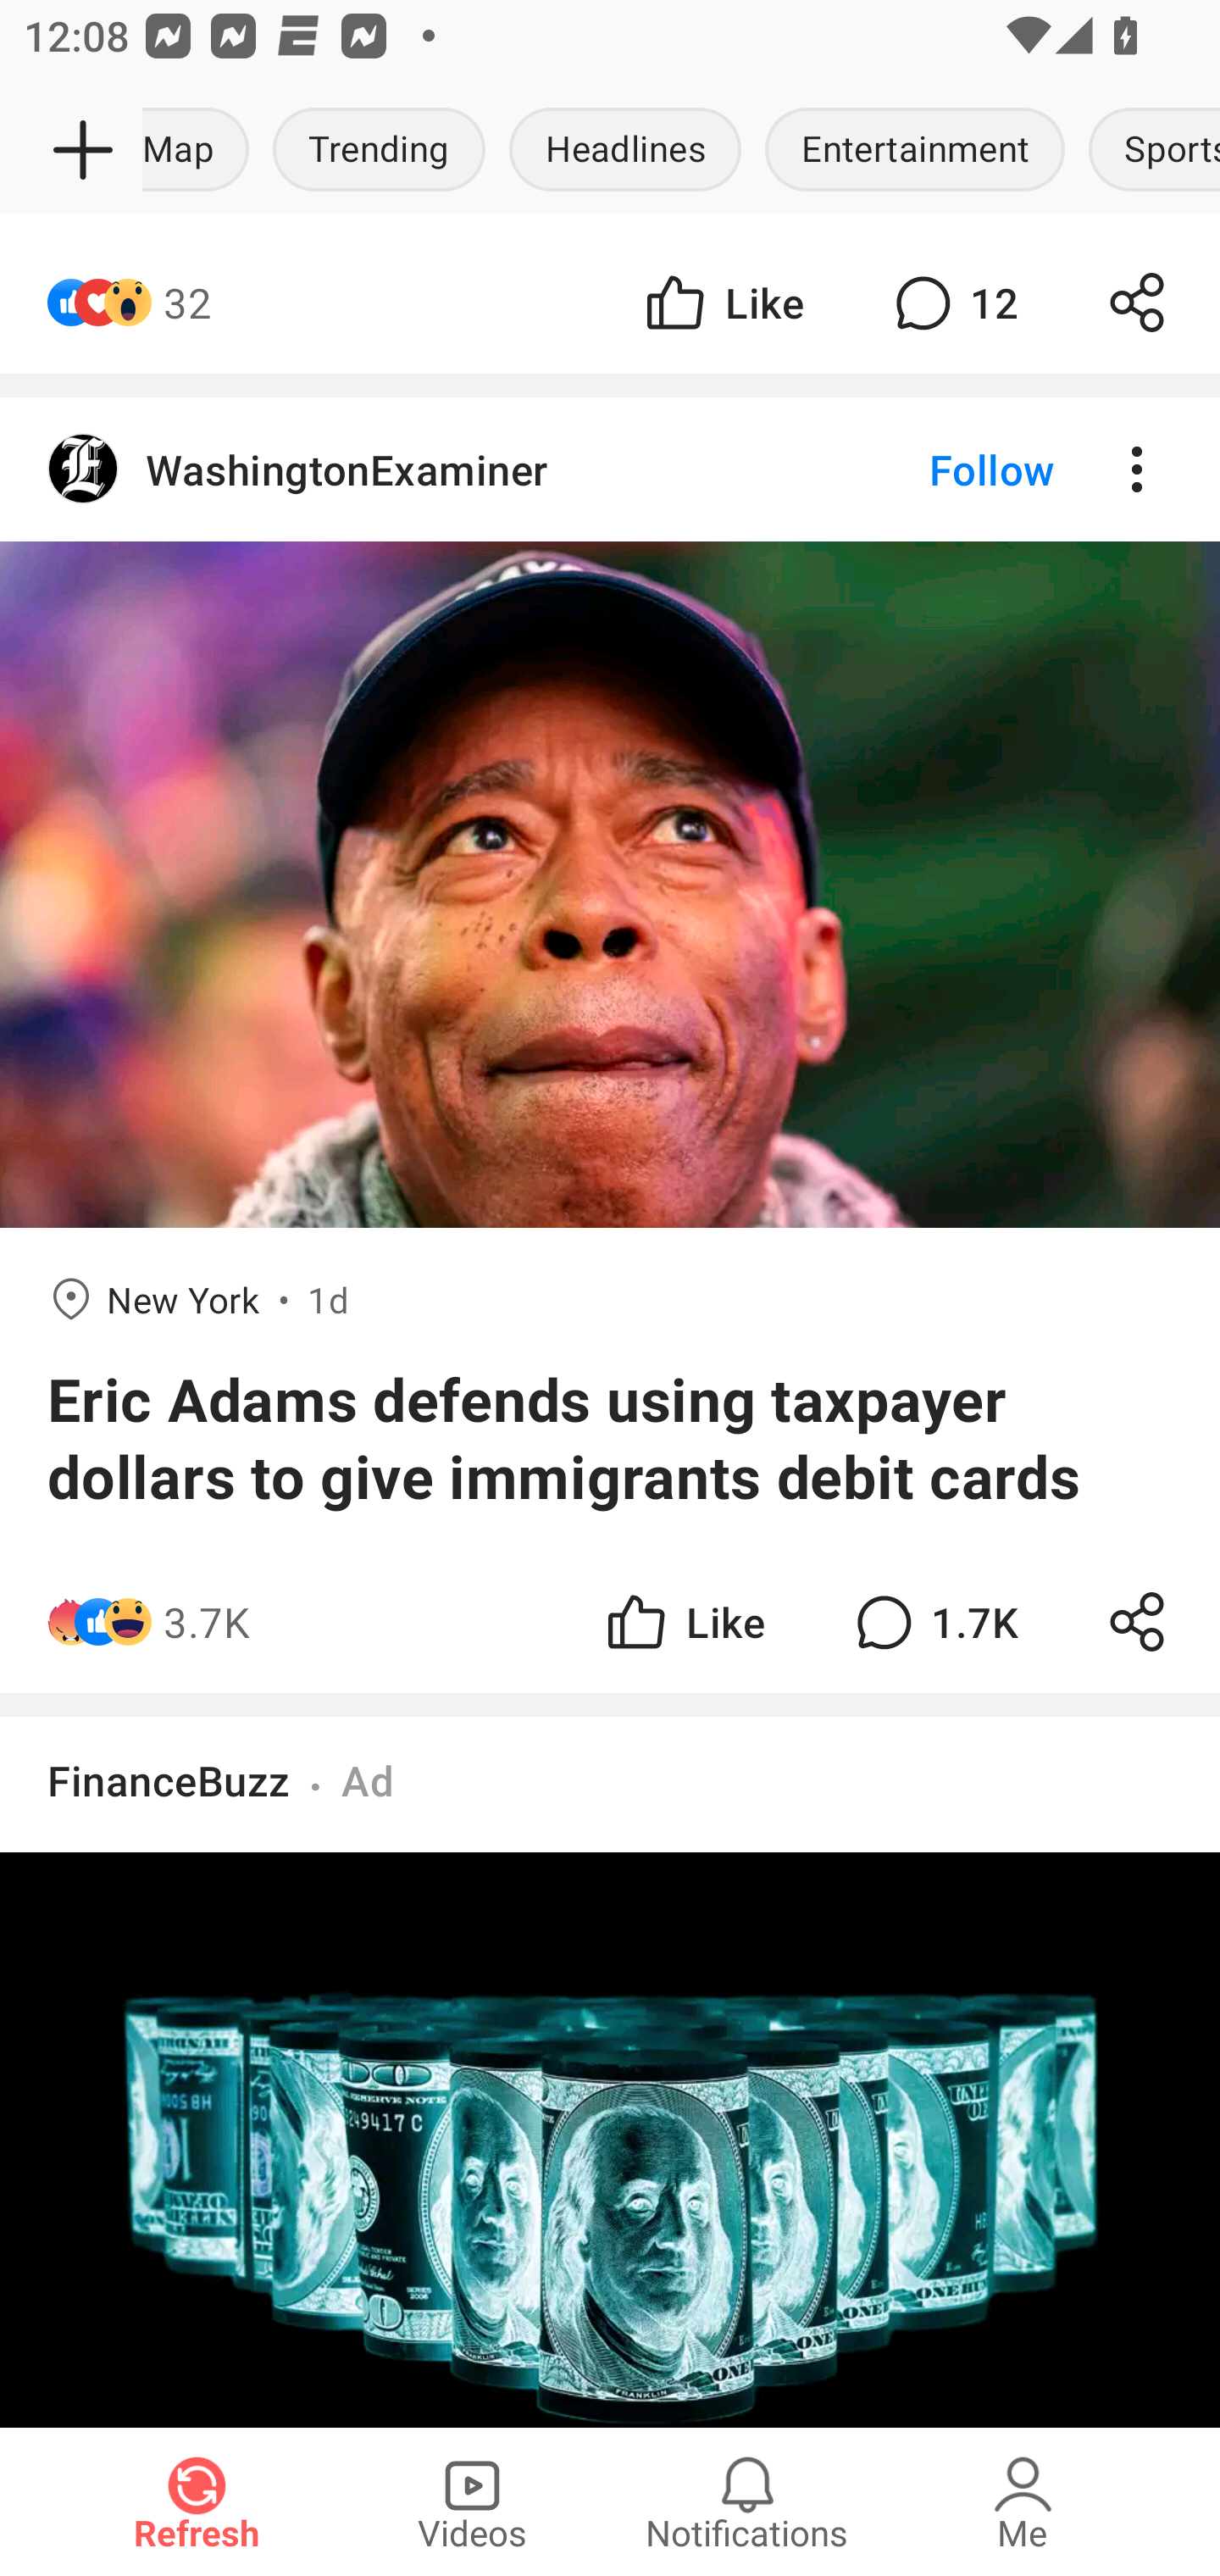 The image size is (1220, 2576). I want to click on Follow, so click(935, 469).